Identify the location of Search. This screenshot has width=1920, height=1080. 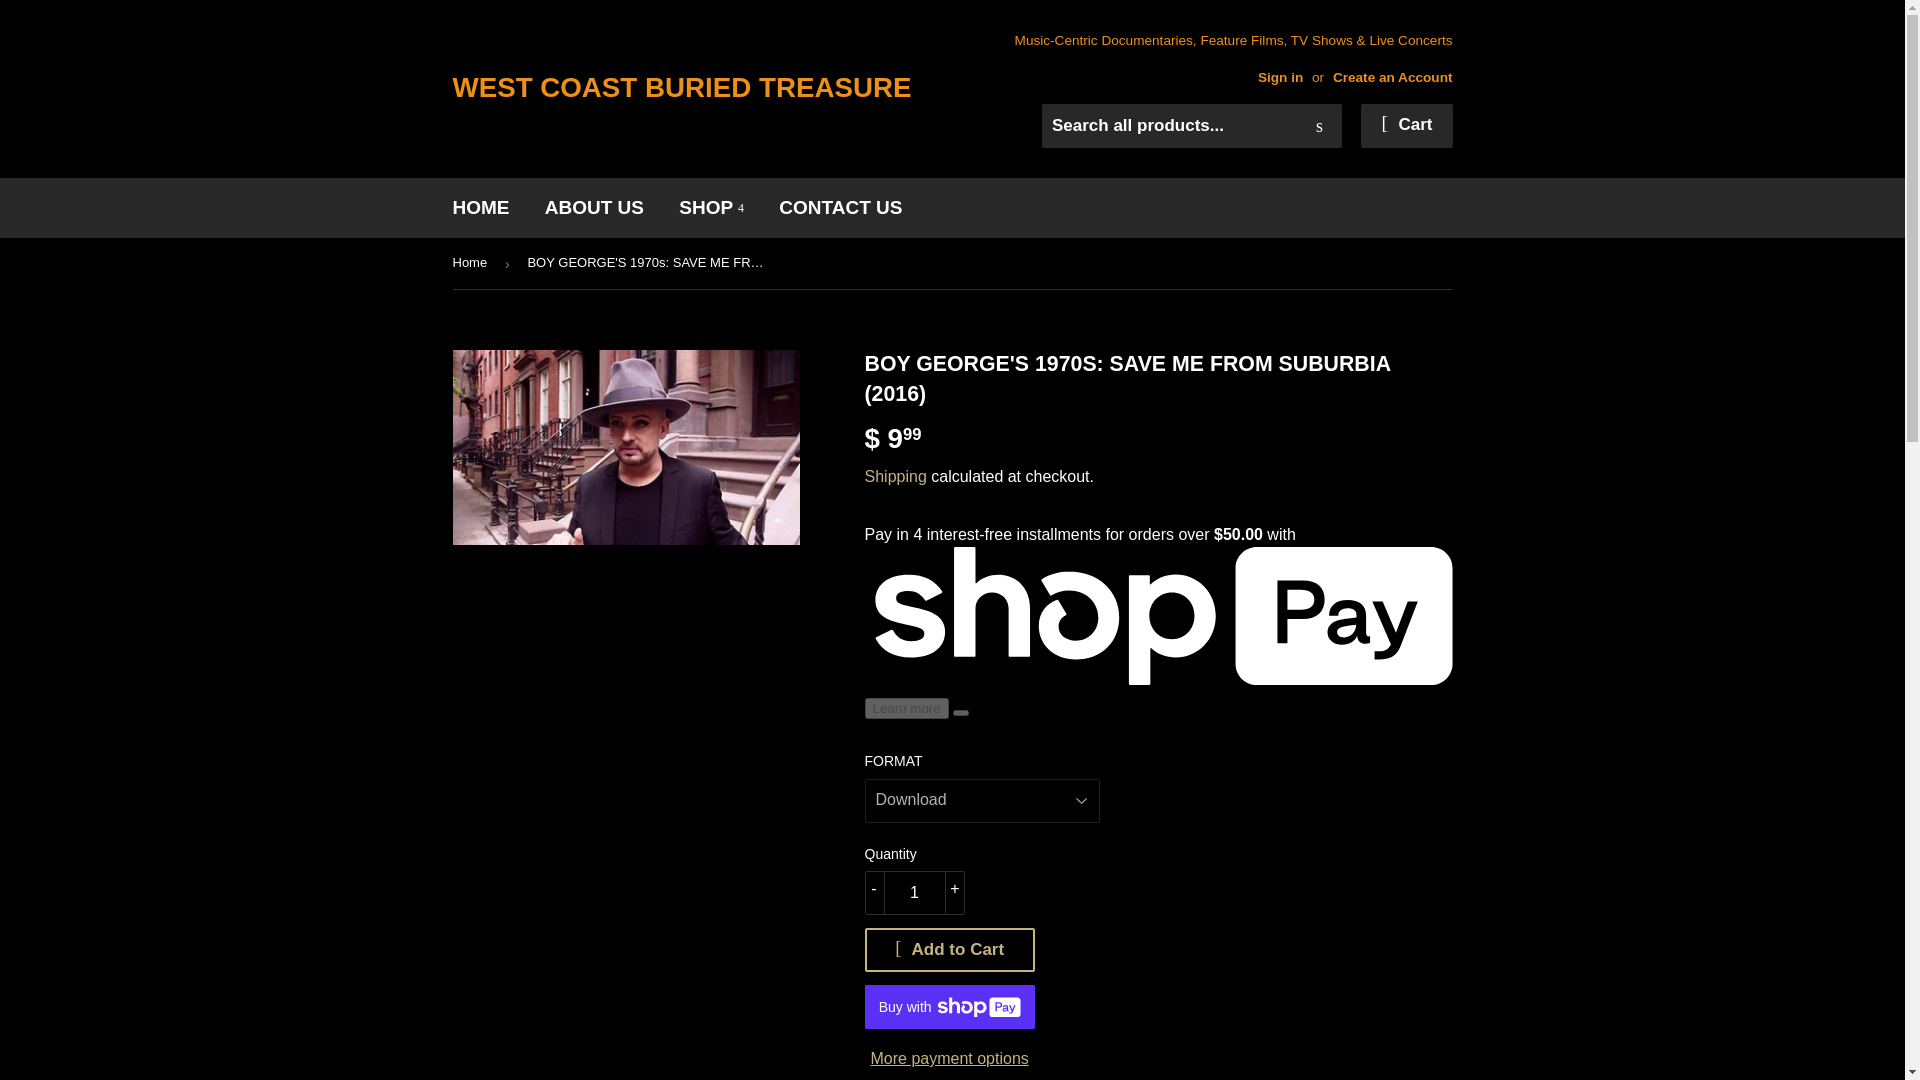
(1320, 126).